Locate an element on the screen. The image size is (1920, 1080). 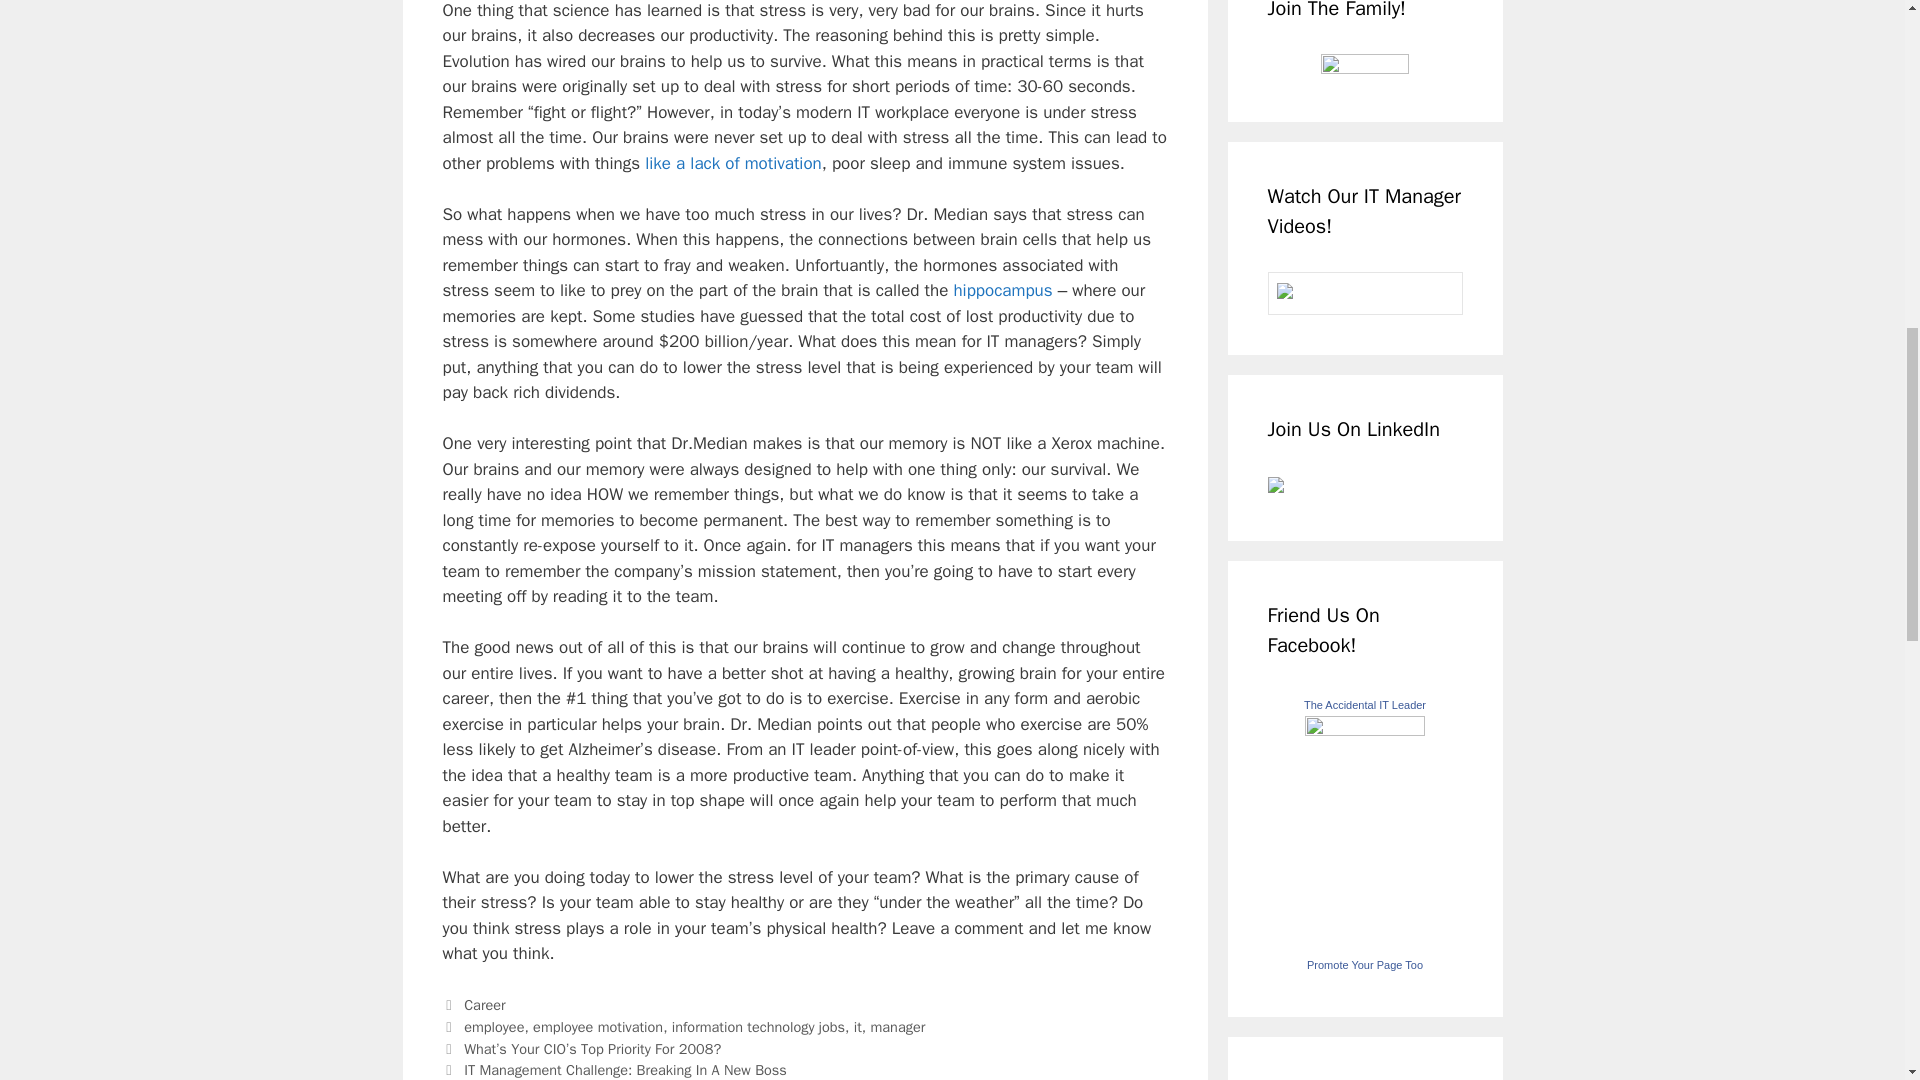
manager is located at coordinates (897, 1026).